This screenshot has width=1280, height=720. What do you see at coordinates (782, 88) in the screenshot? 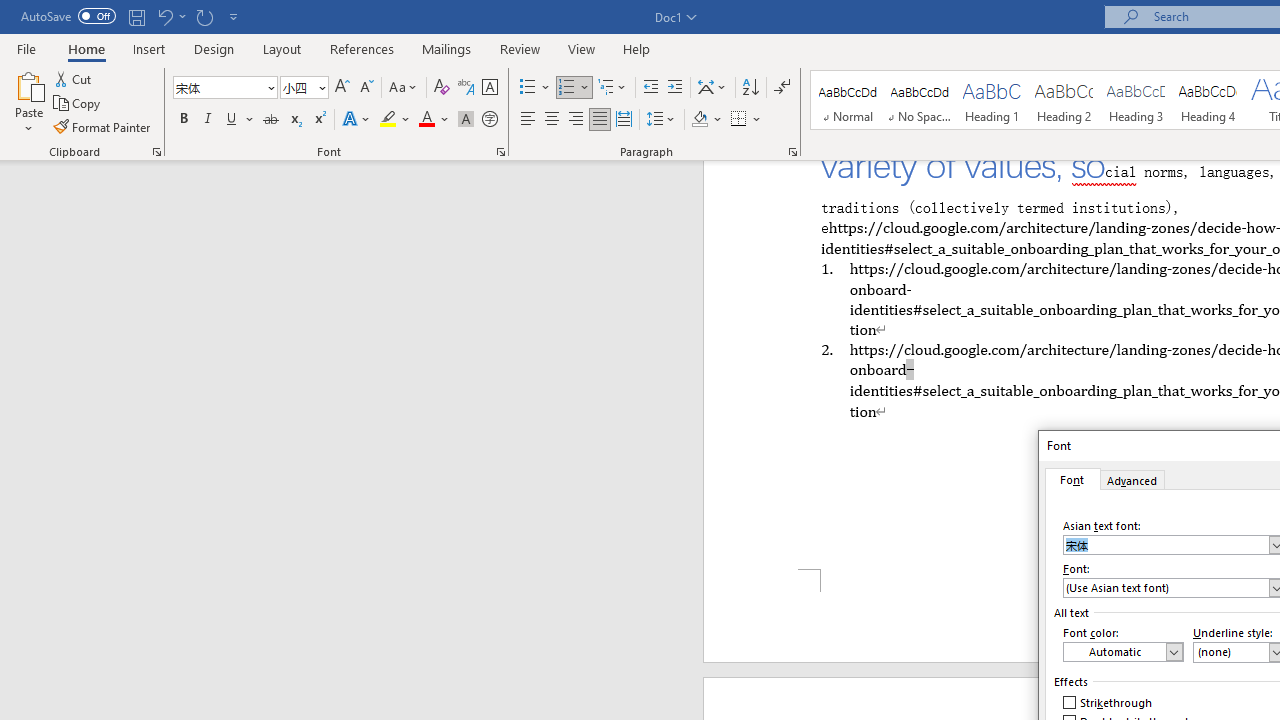
I see `Show/Hide Editing Marks` at bounding box center [782, 88].